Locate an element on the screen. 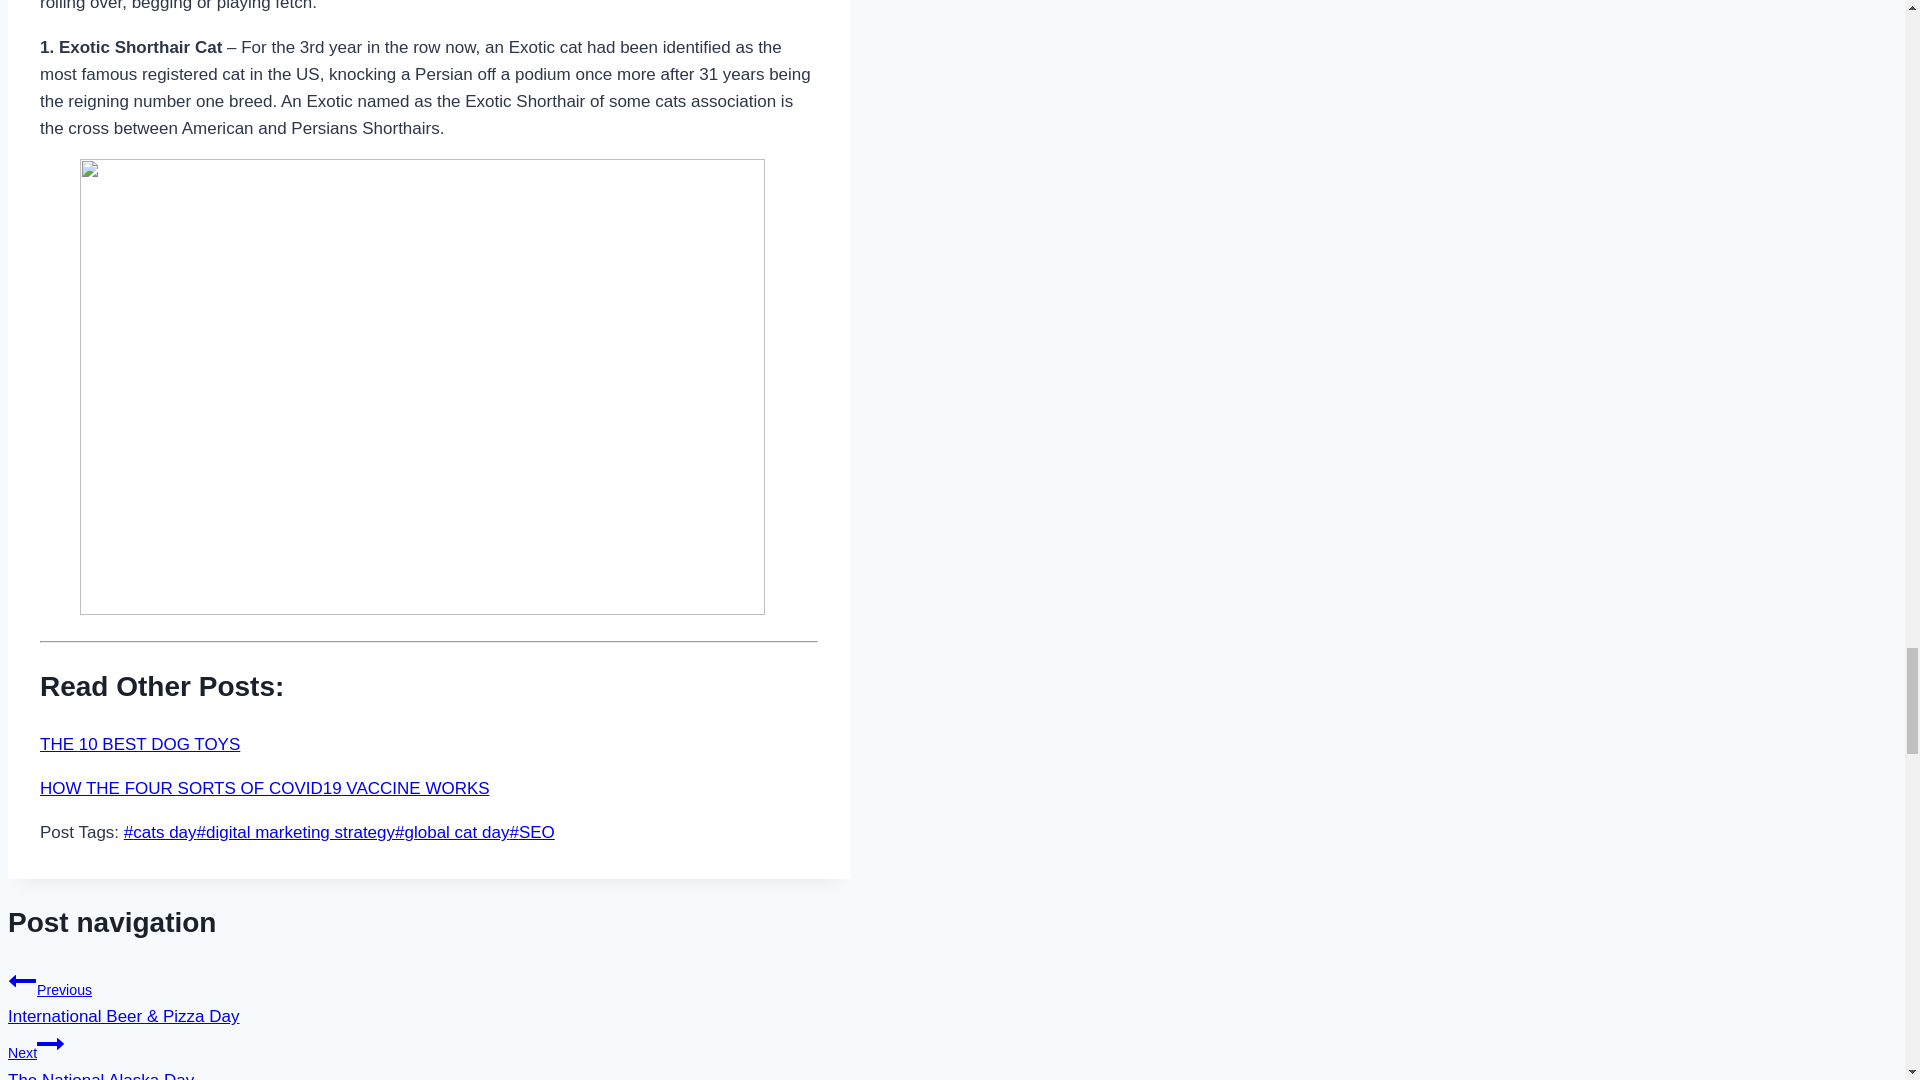  cats day is located at coordinates (160, 832).